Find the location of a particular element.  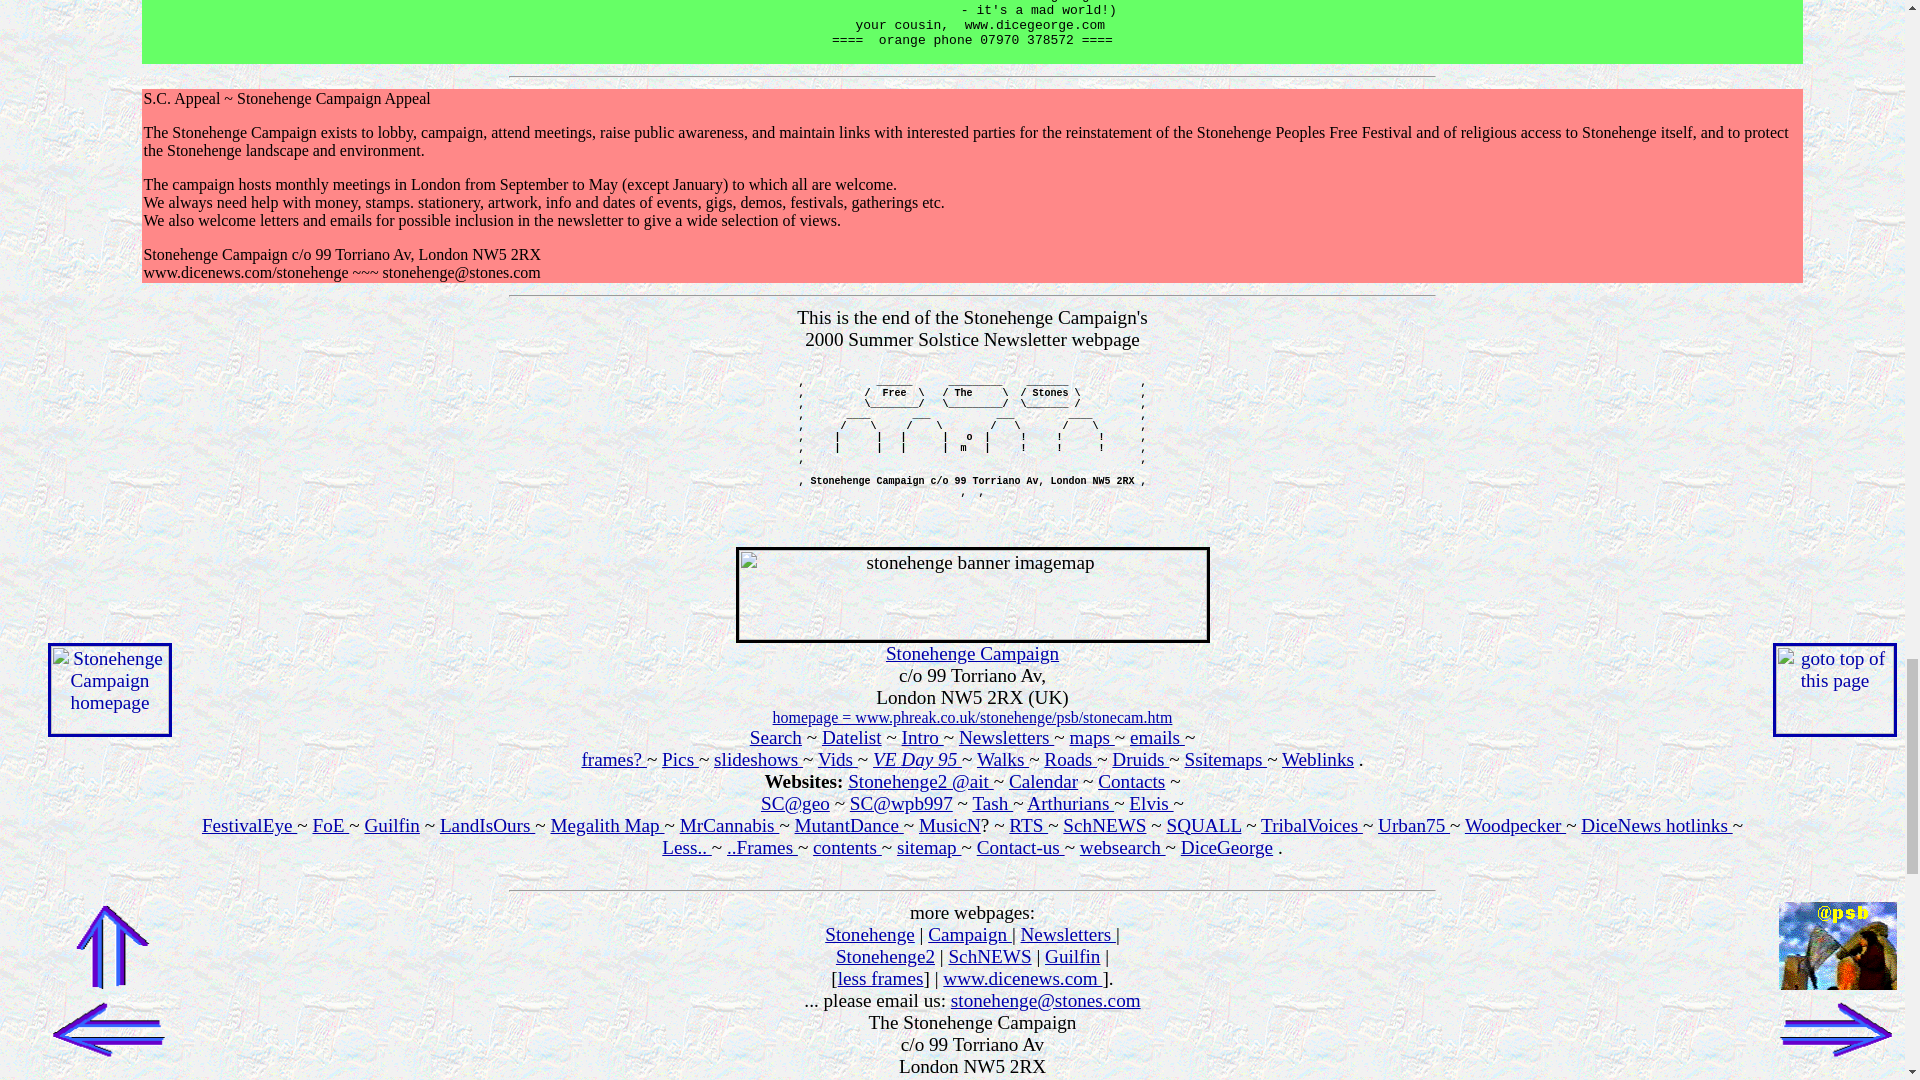

Stonehenge Campaign is located at coordinates (972, 653).